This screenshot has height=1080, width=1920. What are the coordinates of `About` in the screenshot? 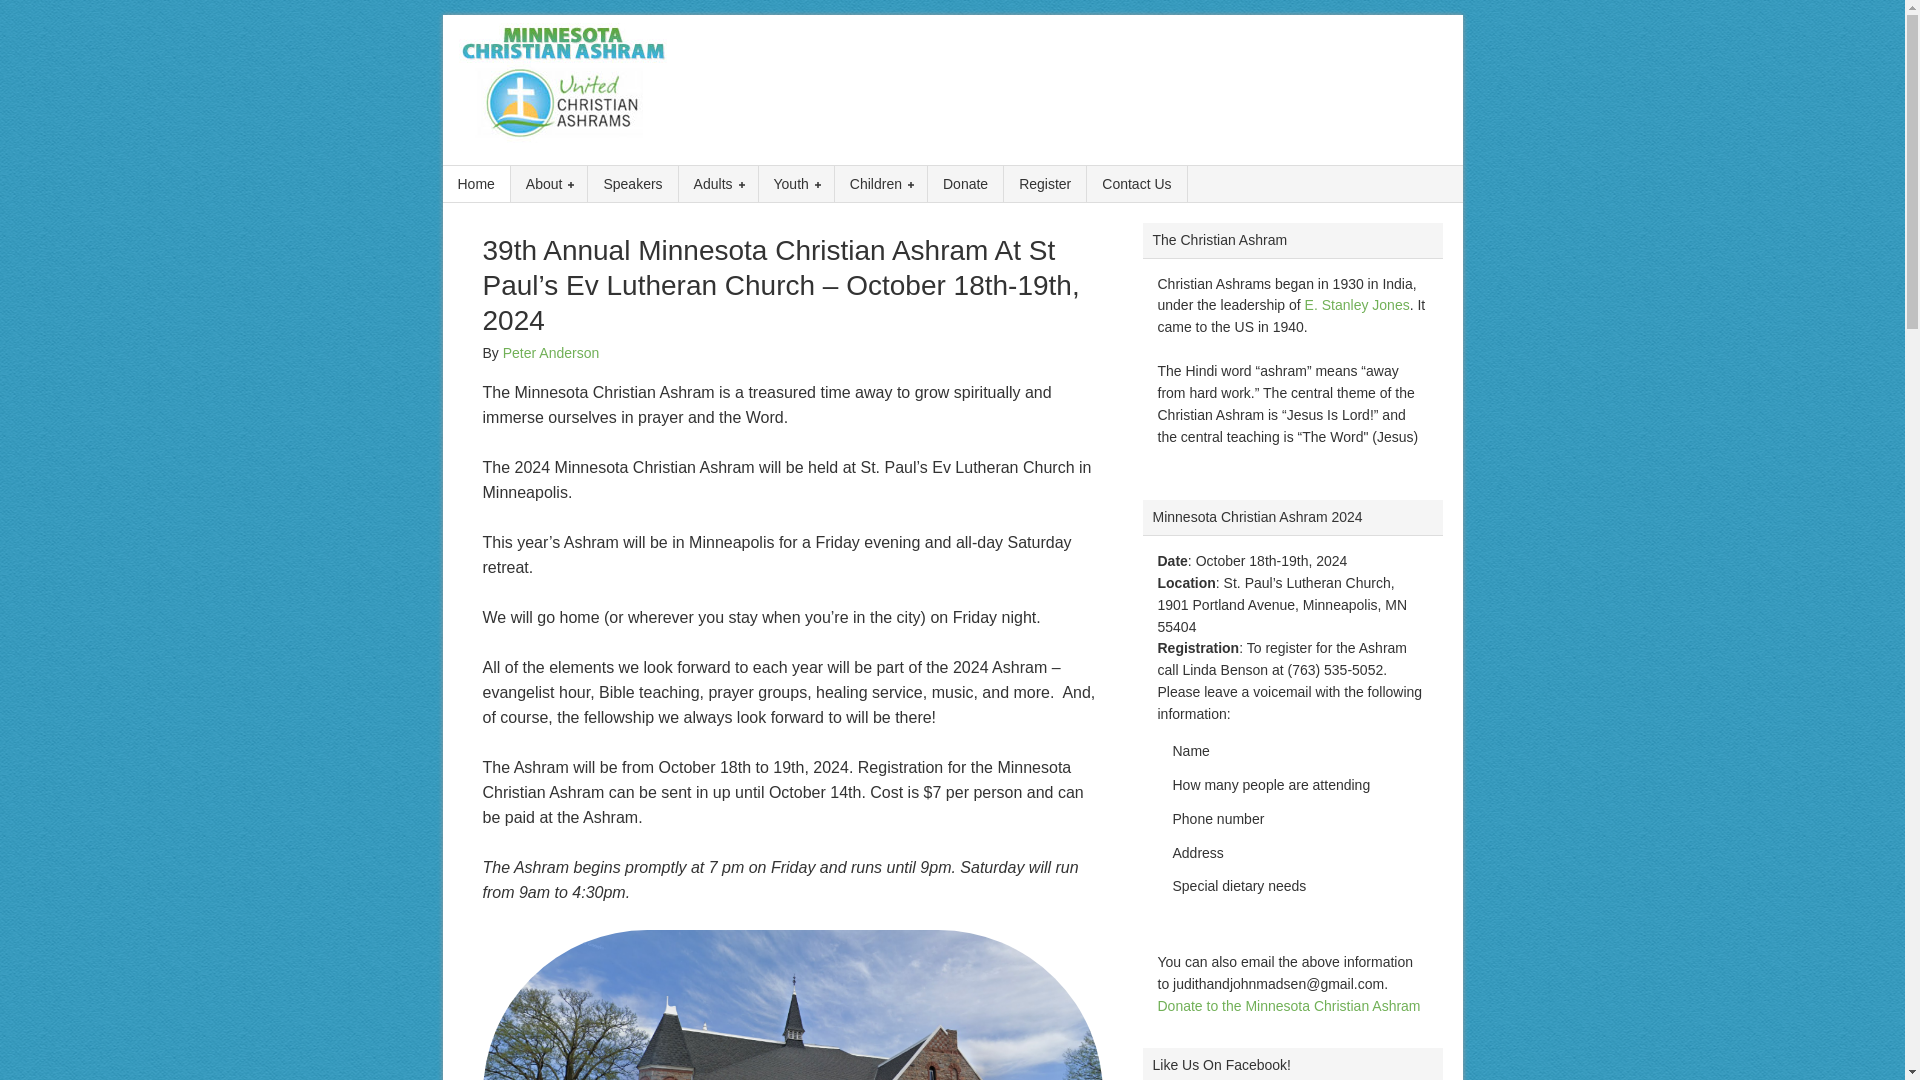 It's located at (550, 184).